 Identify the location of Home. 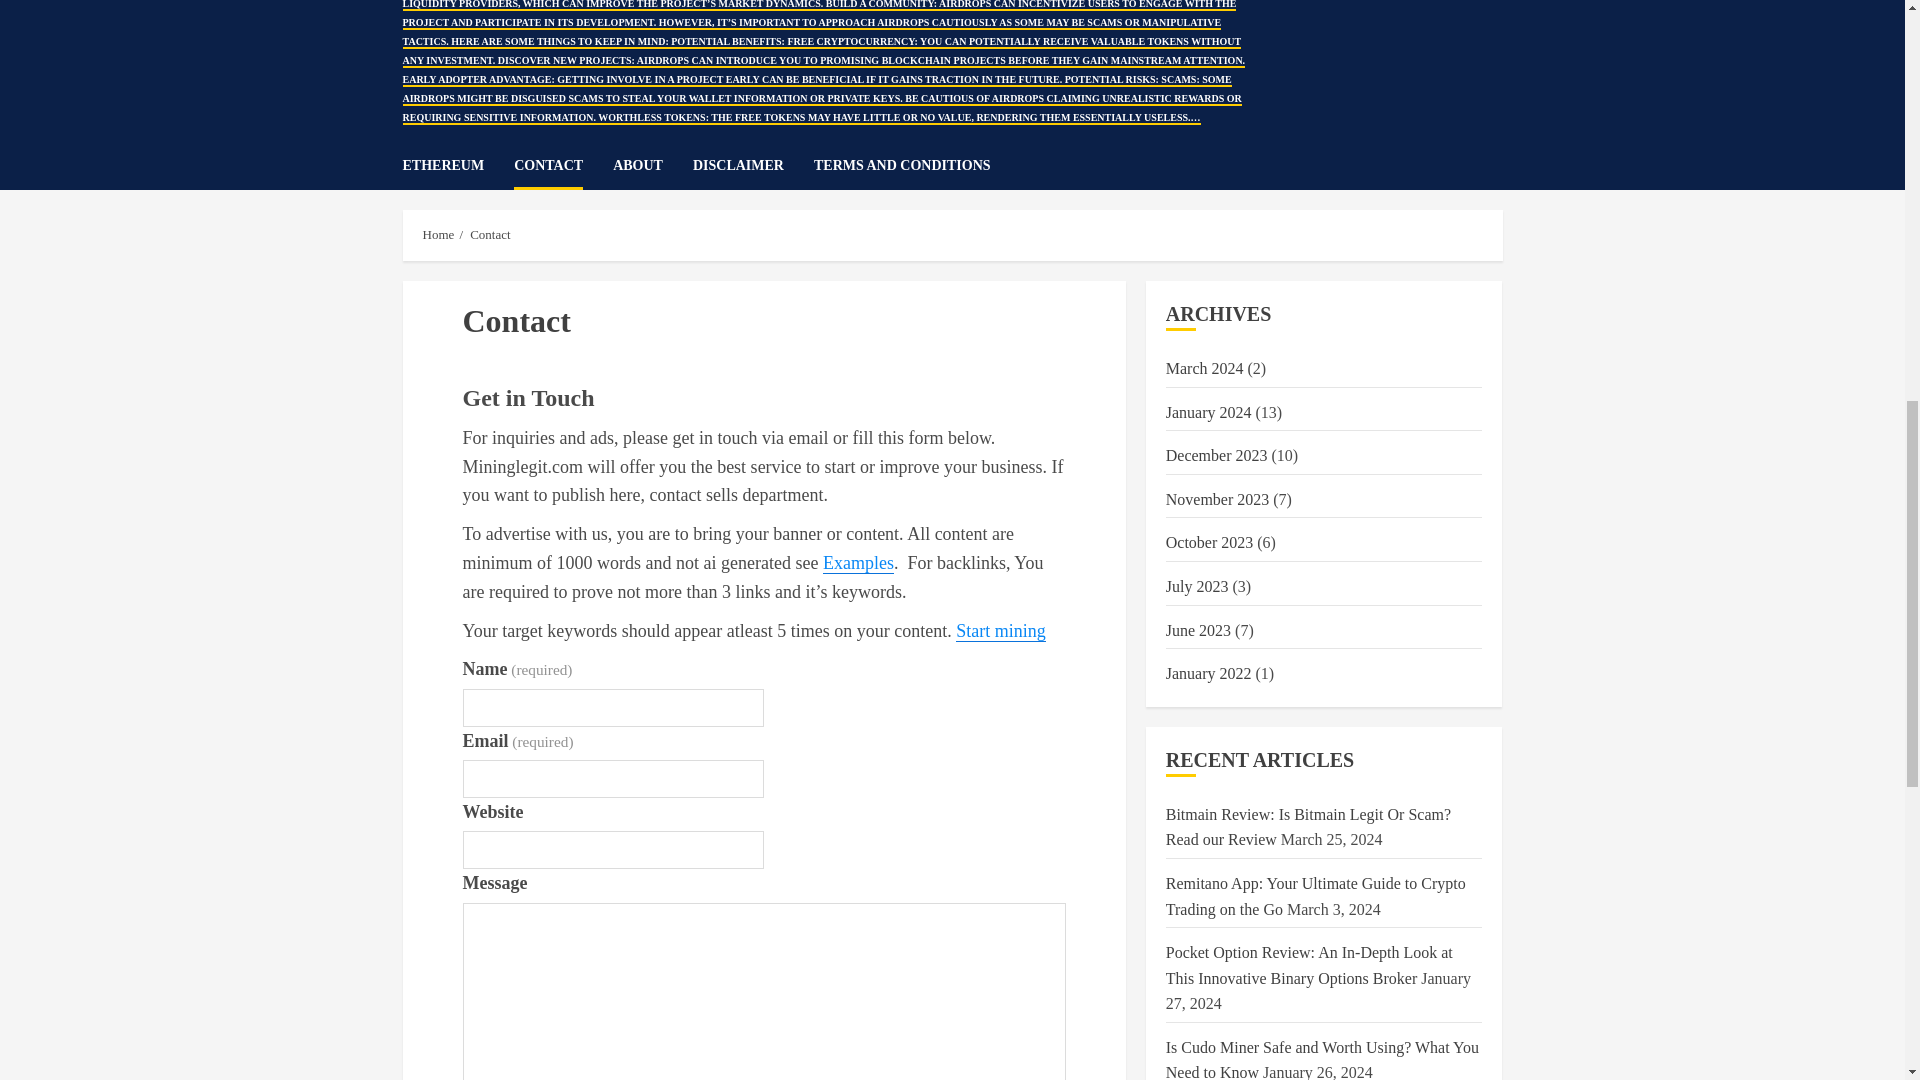
(438, 234).